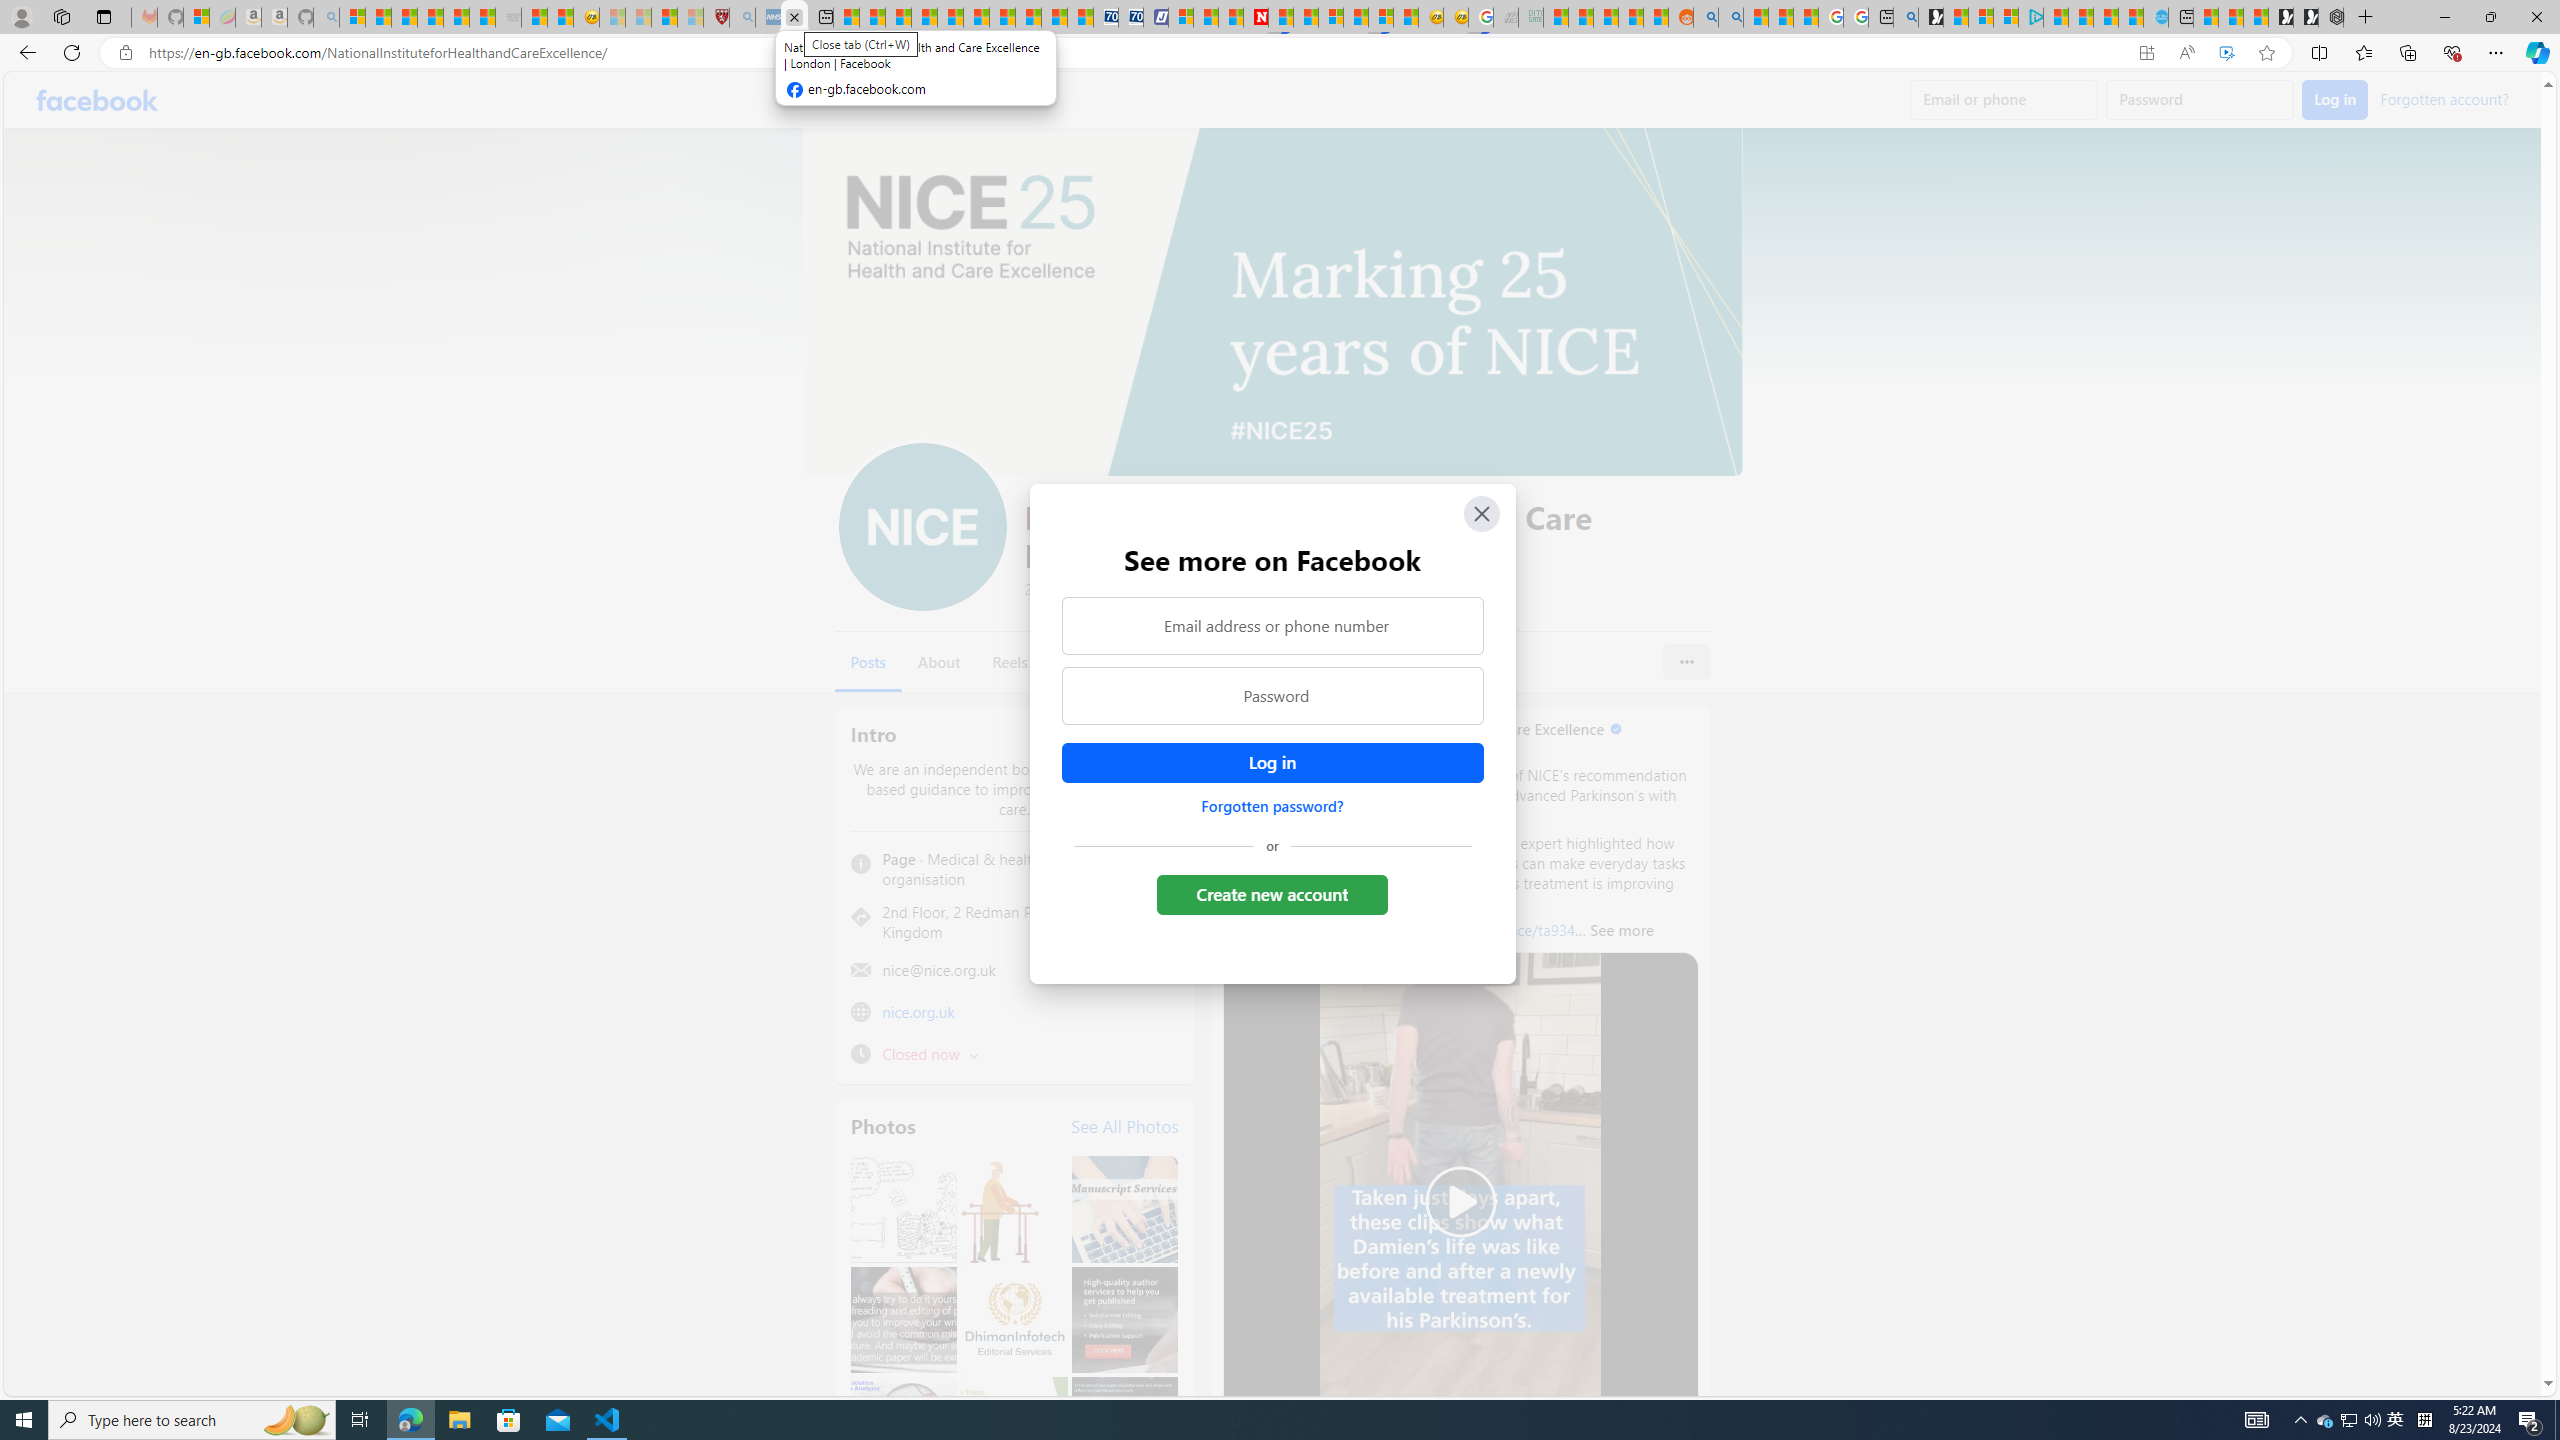  I want to click on Combat Siege - Sleeping, so click(508, 17).